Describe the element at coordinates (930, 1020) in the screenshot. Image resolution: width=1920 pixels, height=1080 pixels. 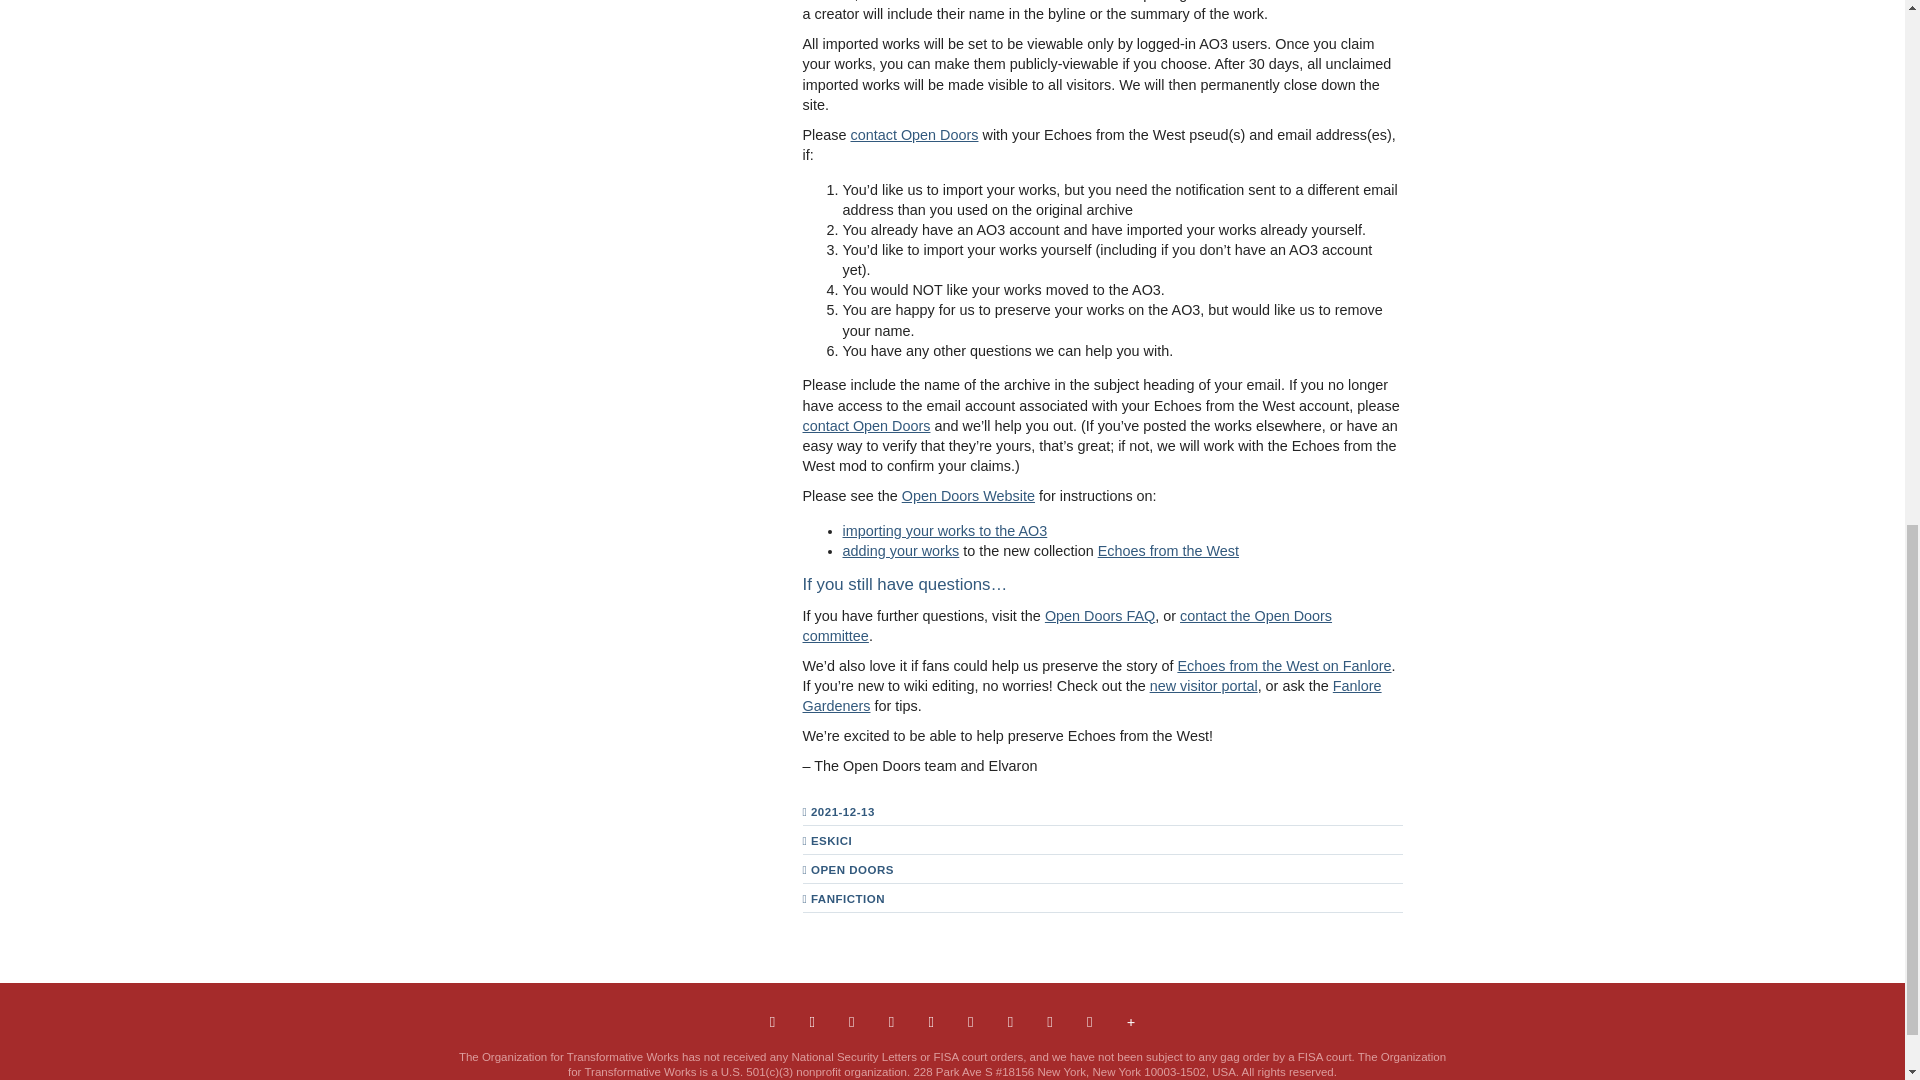
I see `Linkedin` at that location.